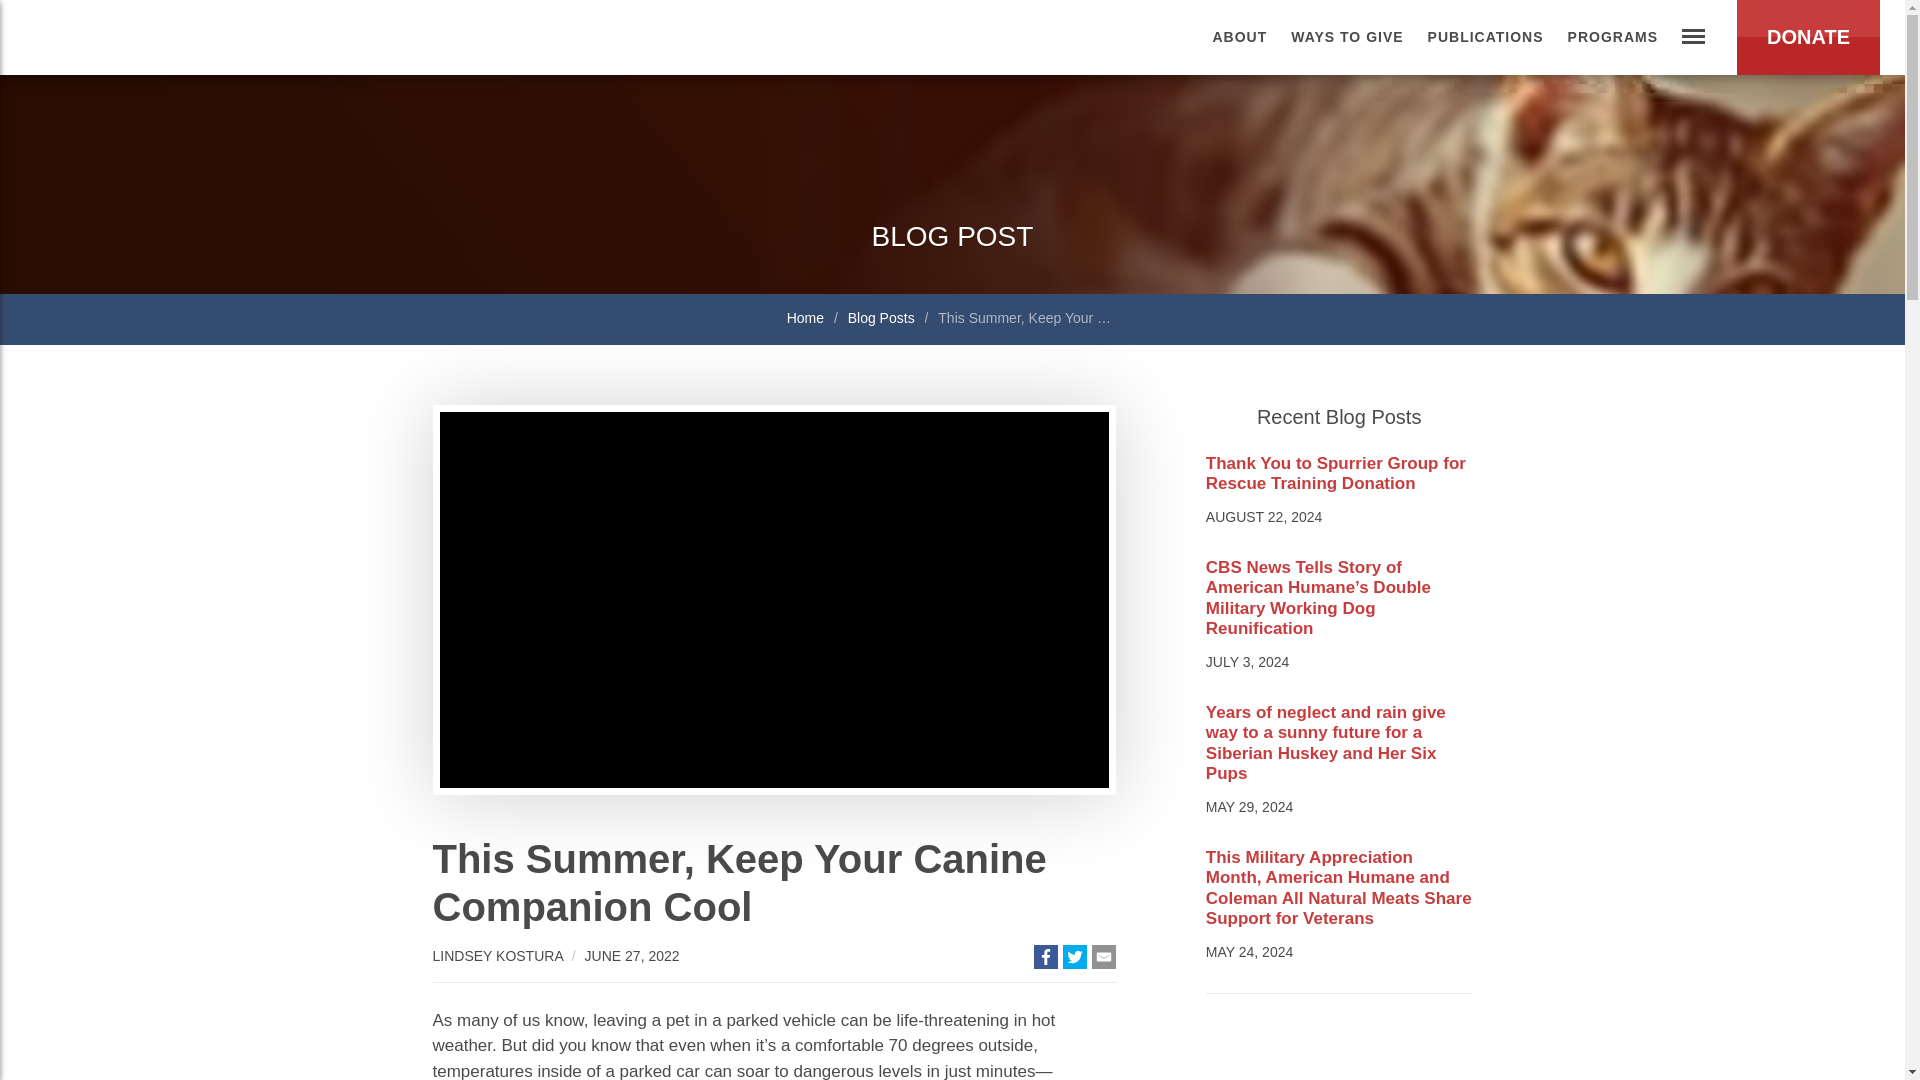  I want to click on DONATE, so click(1808, 37).